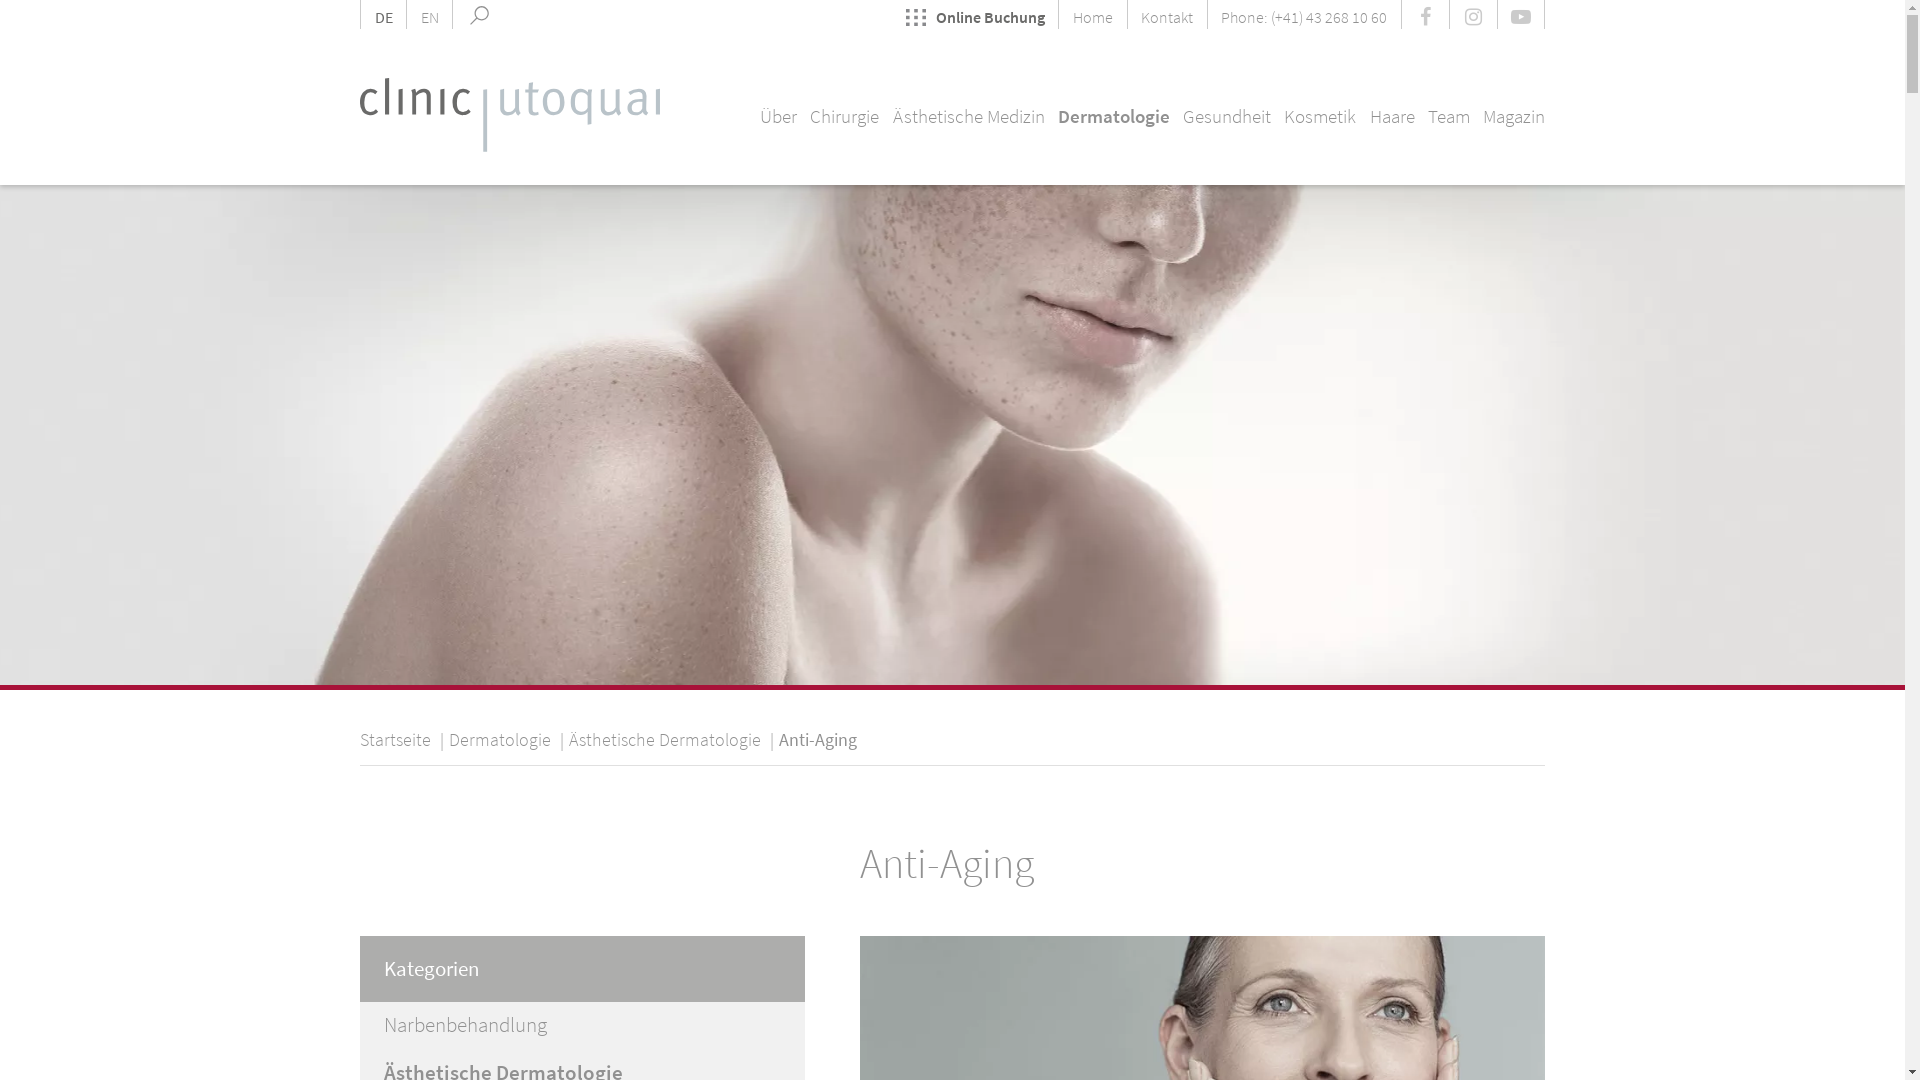 This screenshot has width=1920, height=1080. What do you see at coordinates (983, 14) in the screenshot?
I see `Online Buchung` at bounding box center [983, 14].